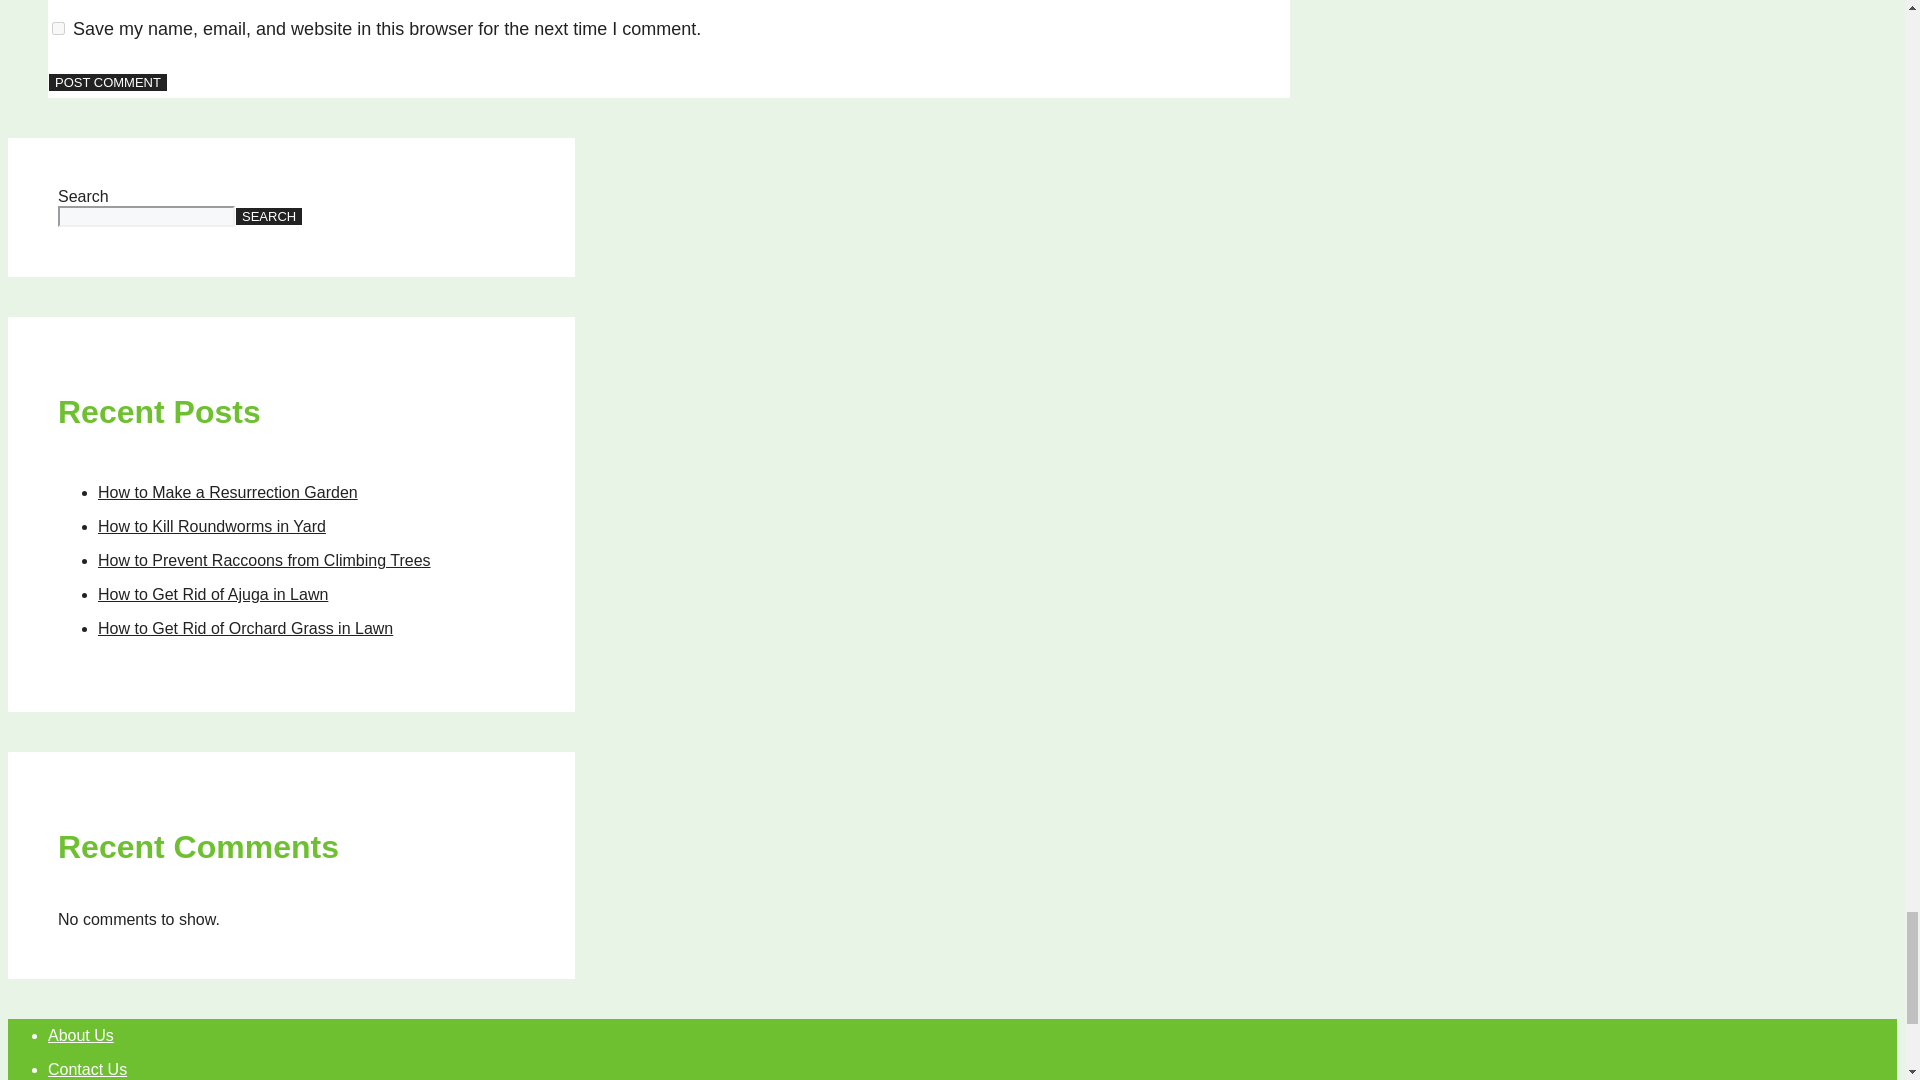 The image size is (1920, 1080). Describe the element at coordinates (264, 560) in the screenshot. I see `How to Prevent Raccoons from Climbing Trees` at that location.